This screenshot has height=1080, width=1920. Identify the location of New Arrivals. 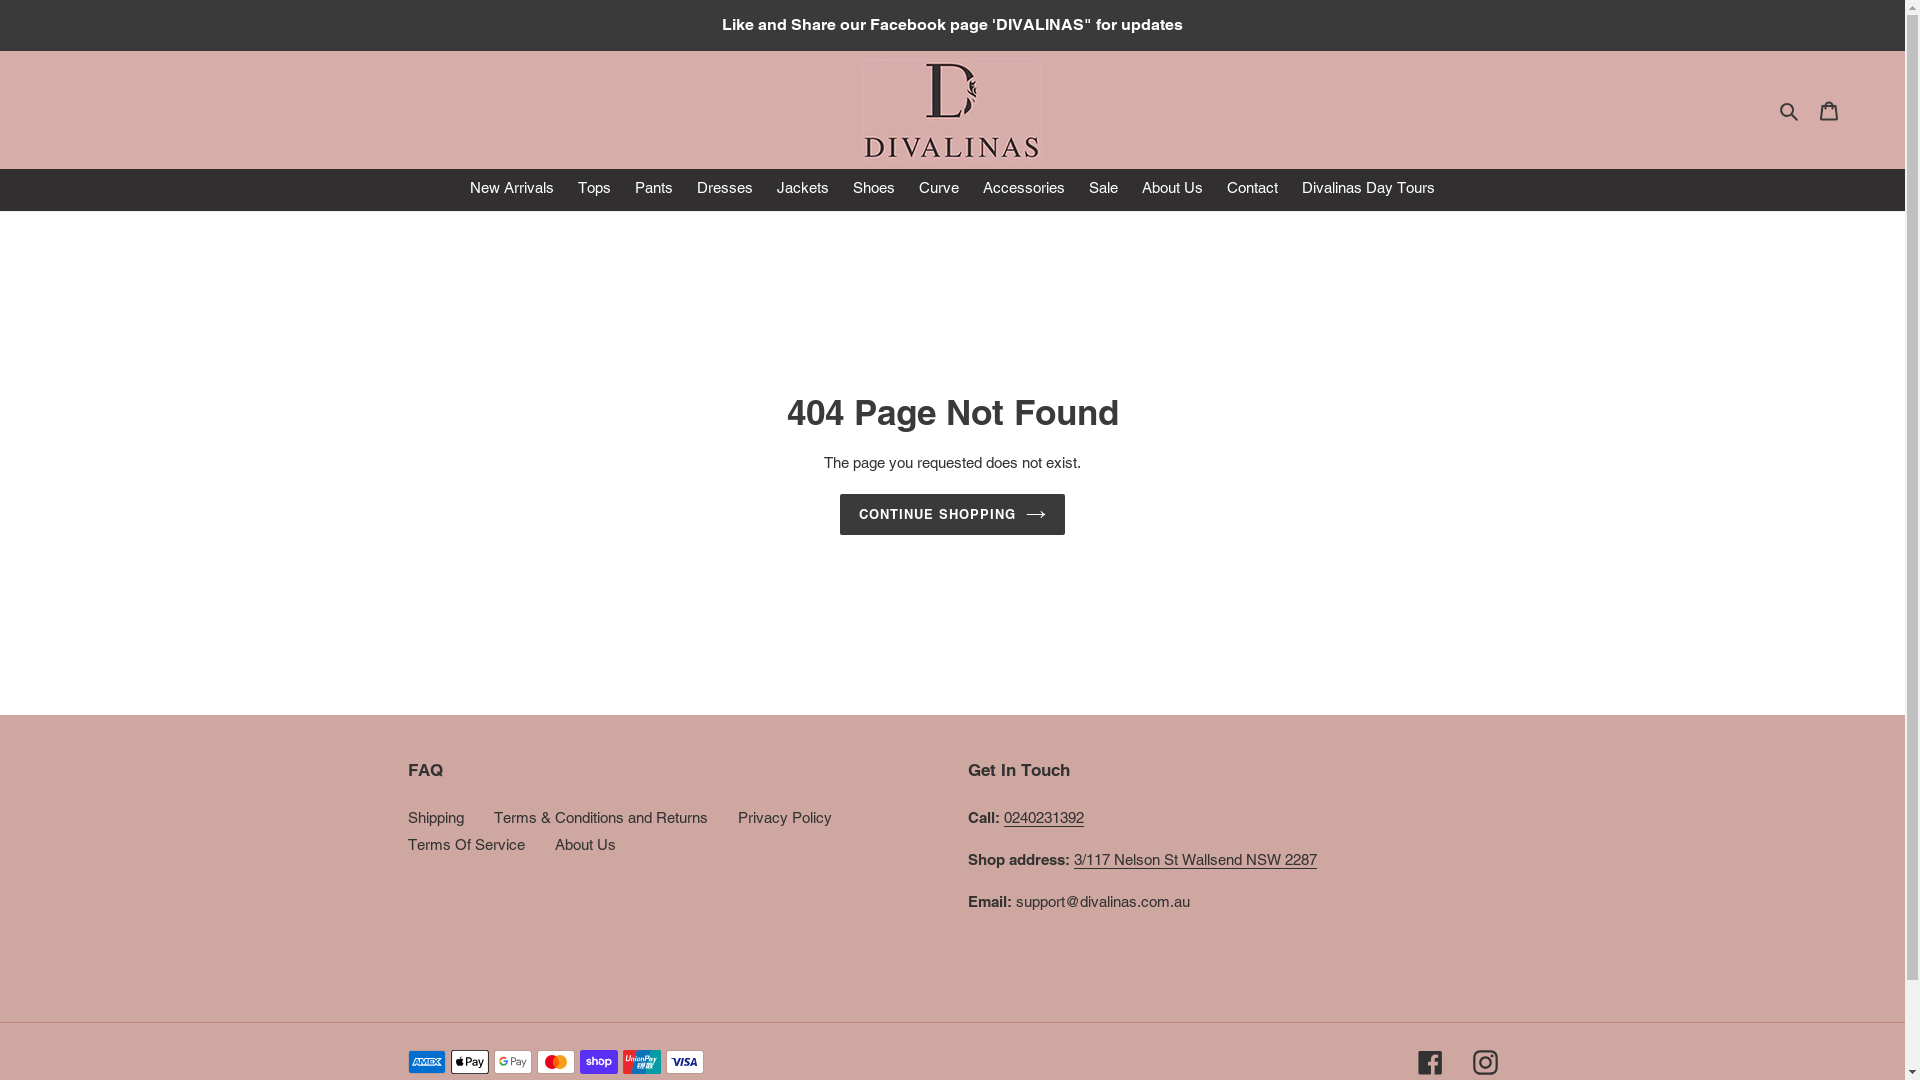
(512, 190).